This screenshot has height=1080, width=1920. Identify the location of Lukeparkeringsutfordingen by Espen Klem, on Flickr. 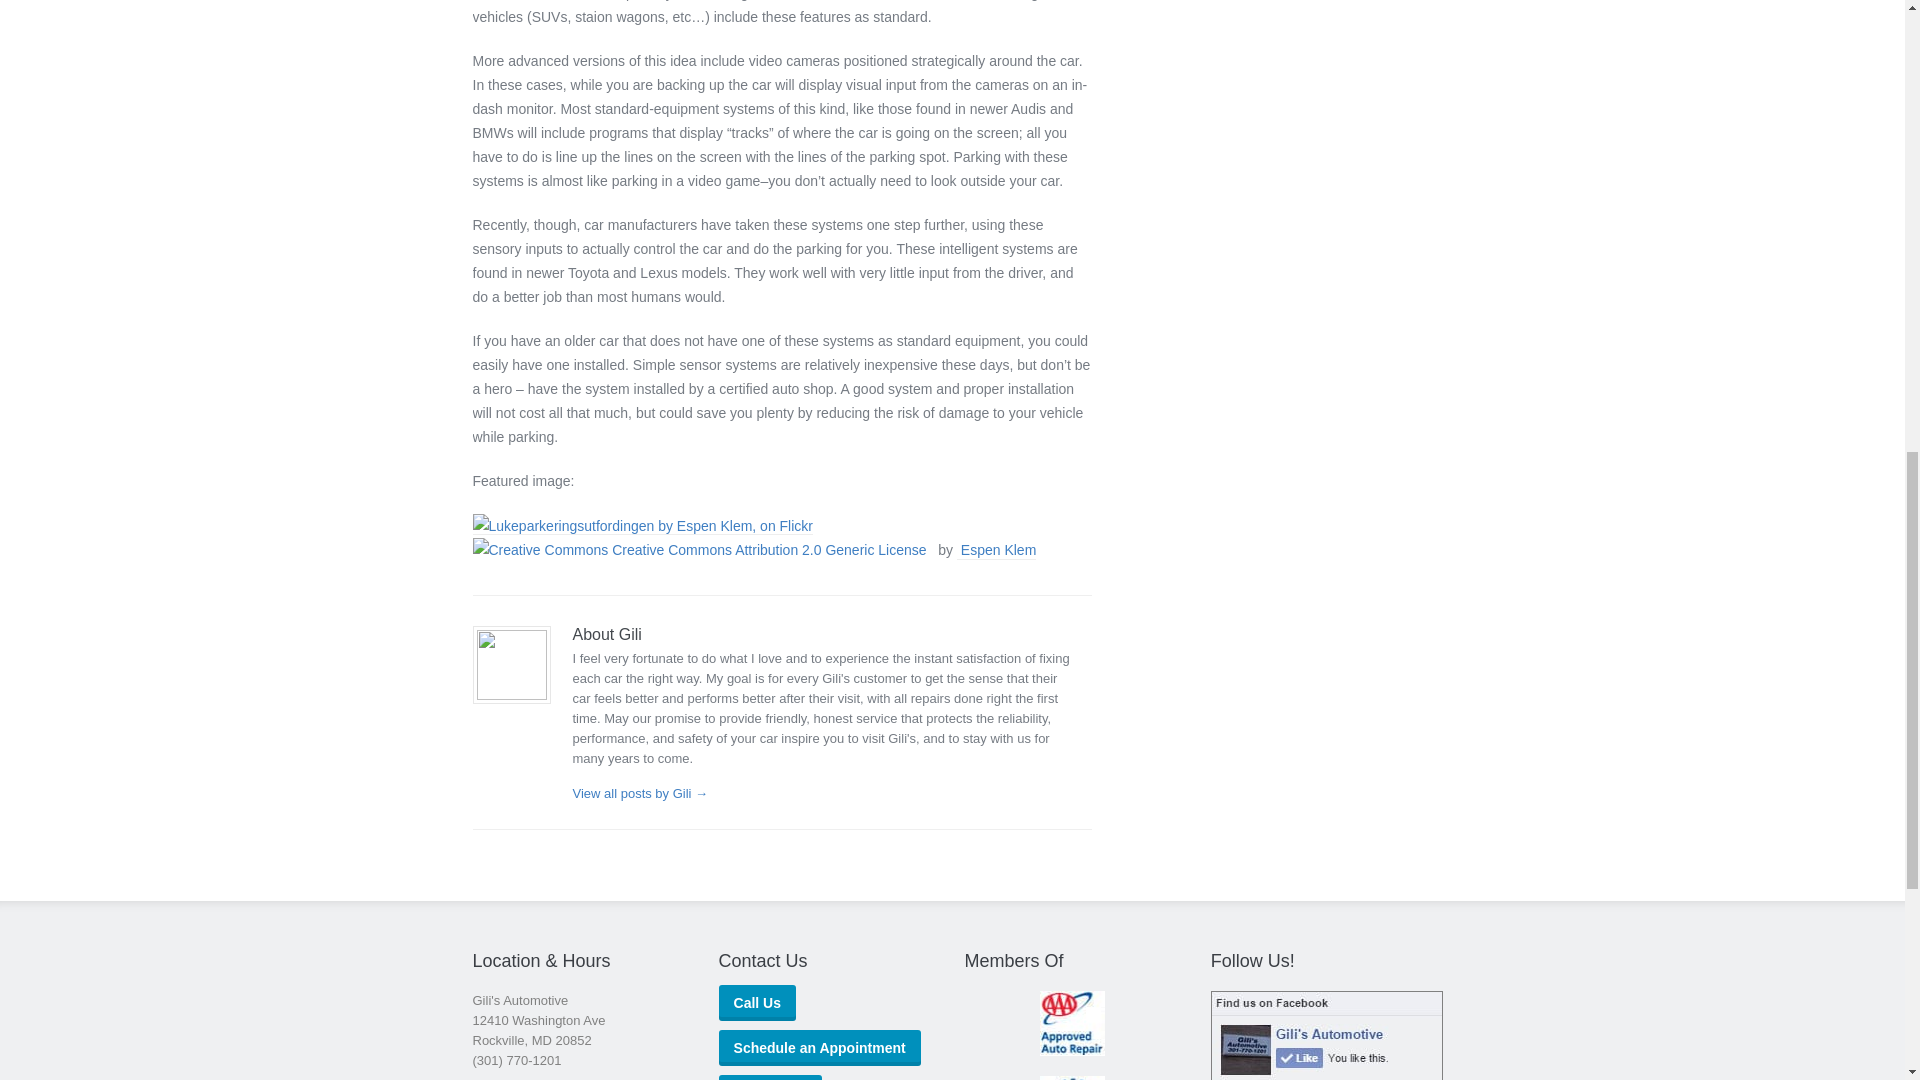
(642, 526).